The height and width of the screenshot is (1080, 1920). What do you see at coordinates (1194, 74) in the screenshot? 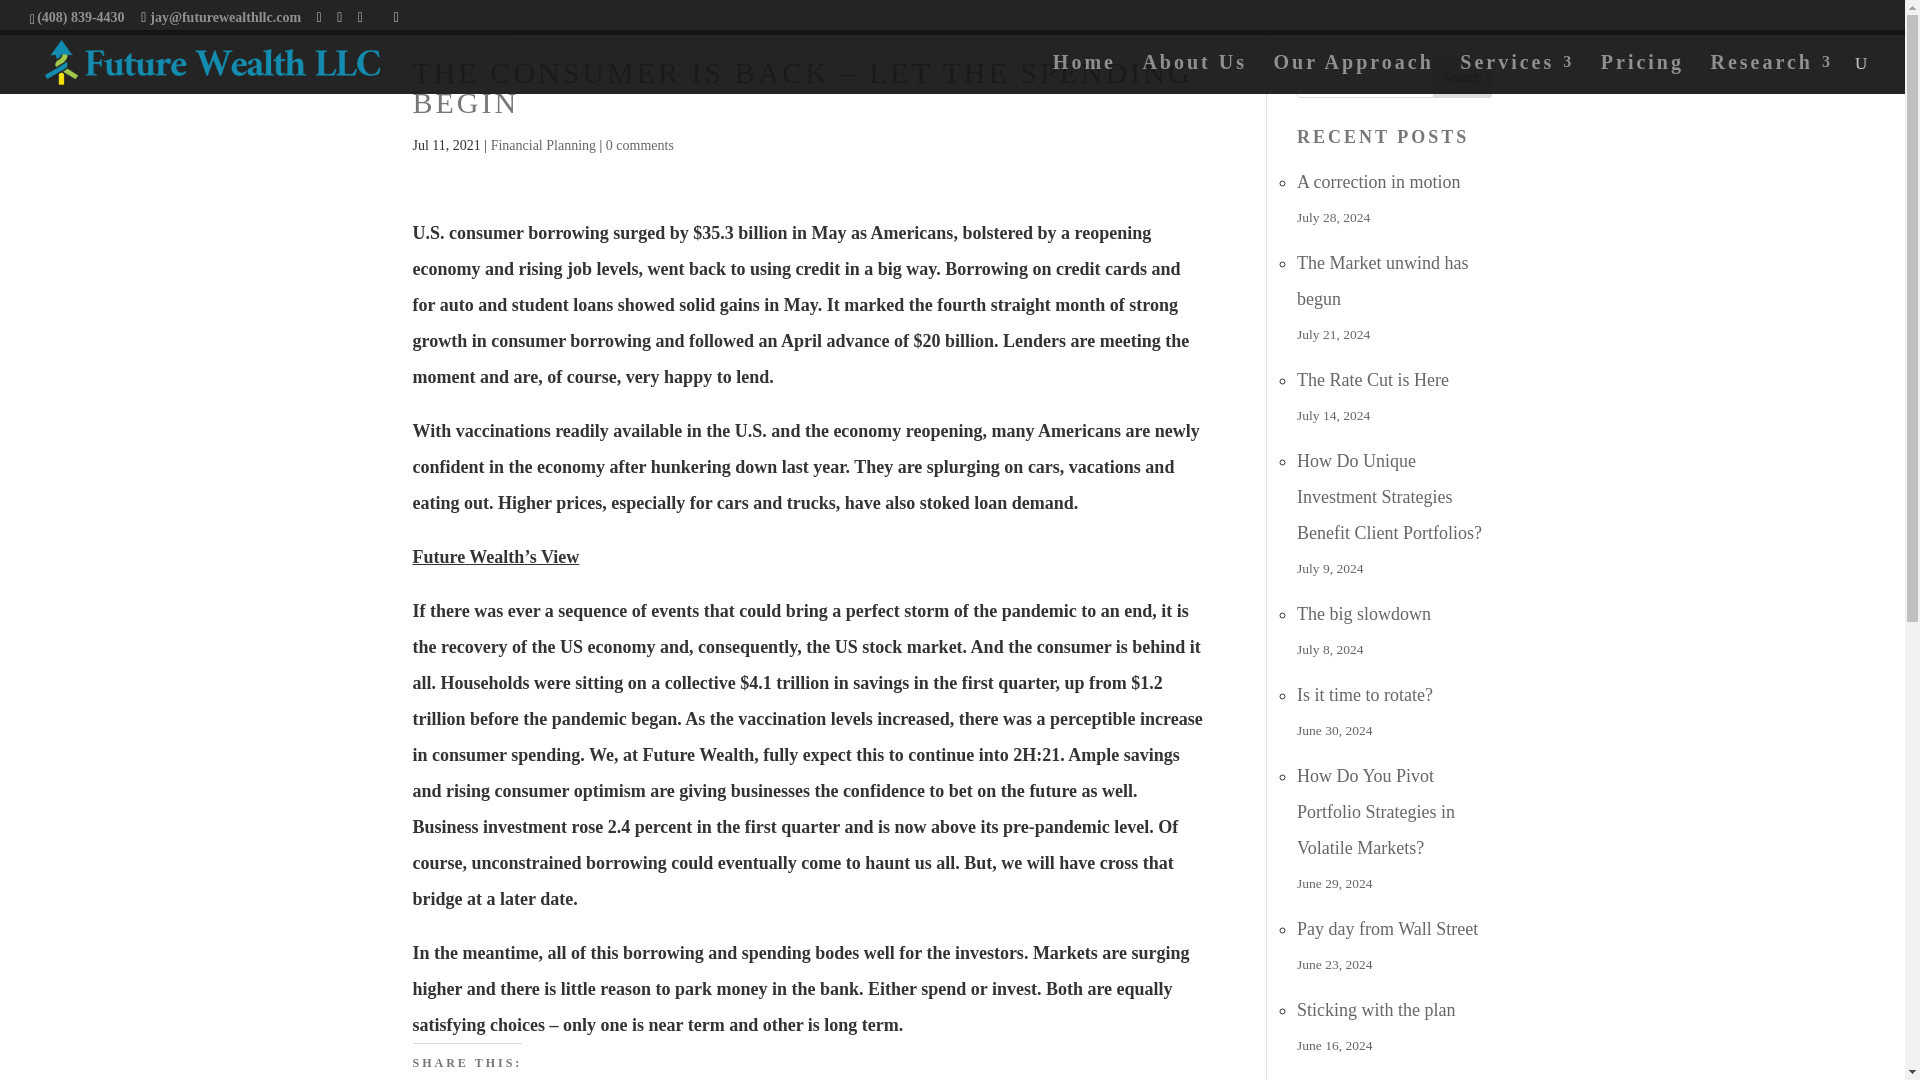
I see `About Us` at bounding box center [1194, 74].